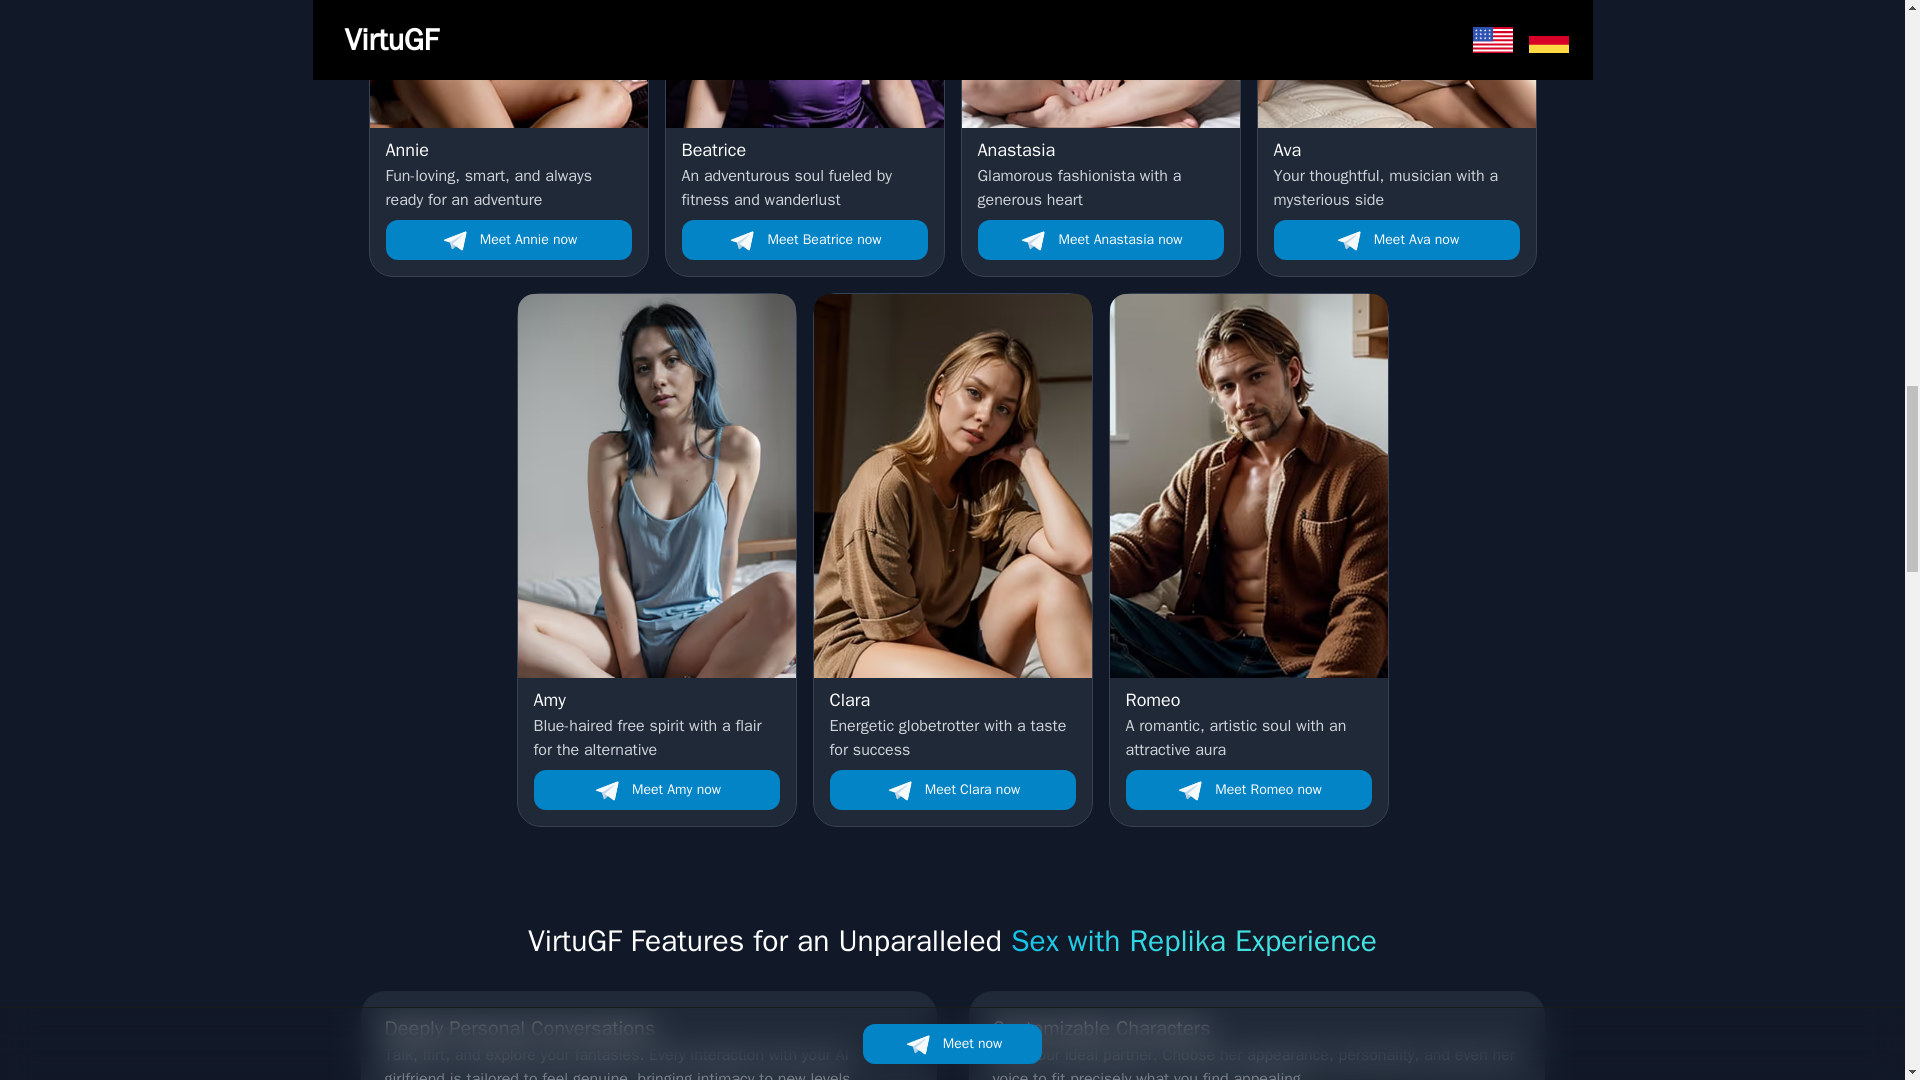  What do you see at coordinates (1100, 240) in the screenshot?
I see `Meet Anastasia now` at bounding box center [1100, 240].